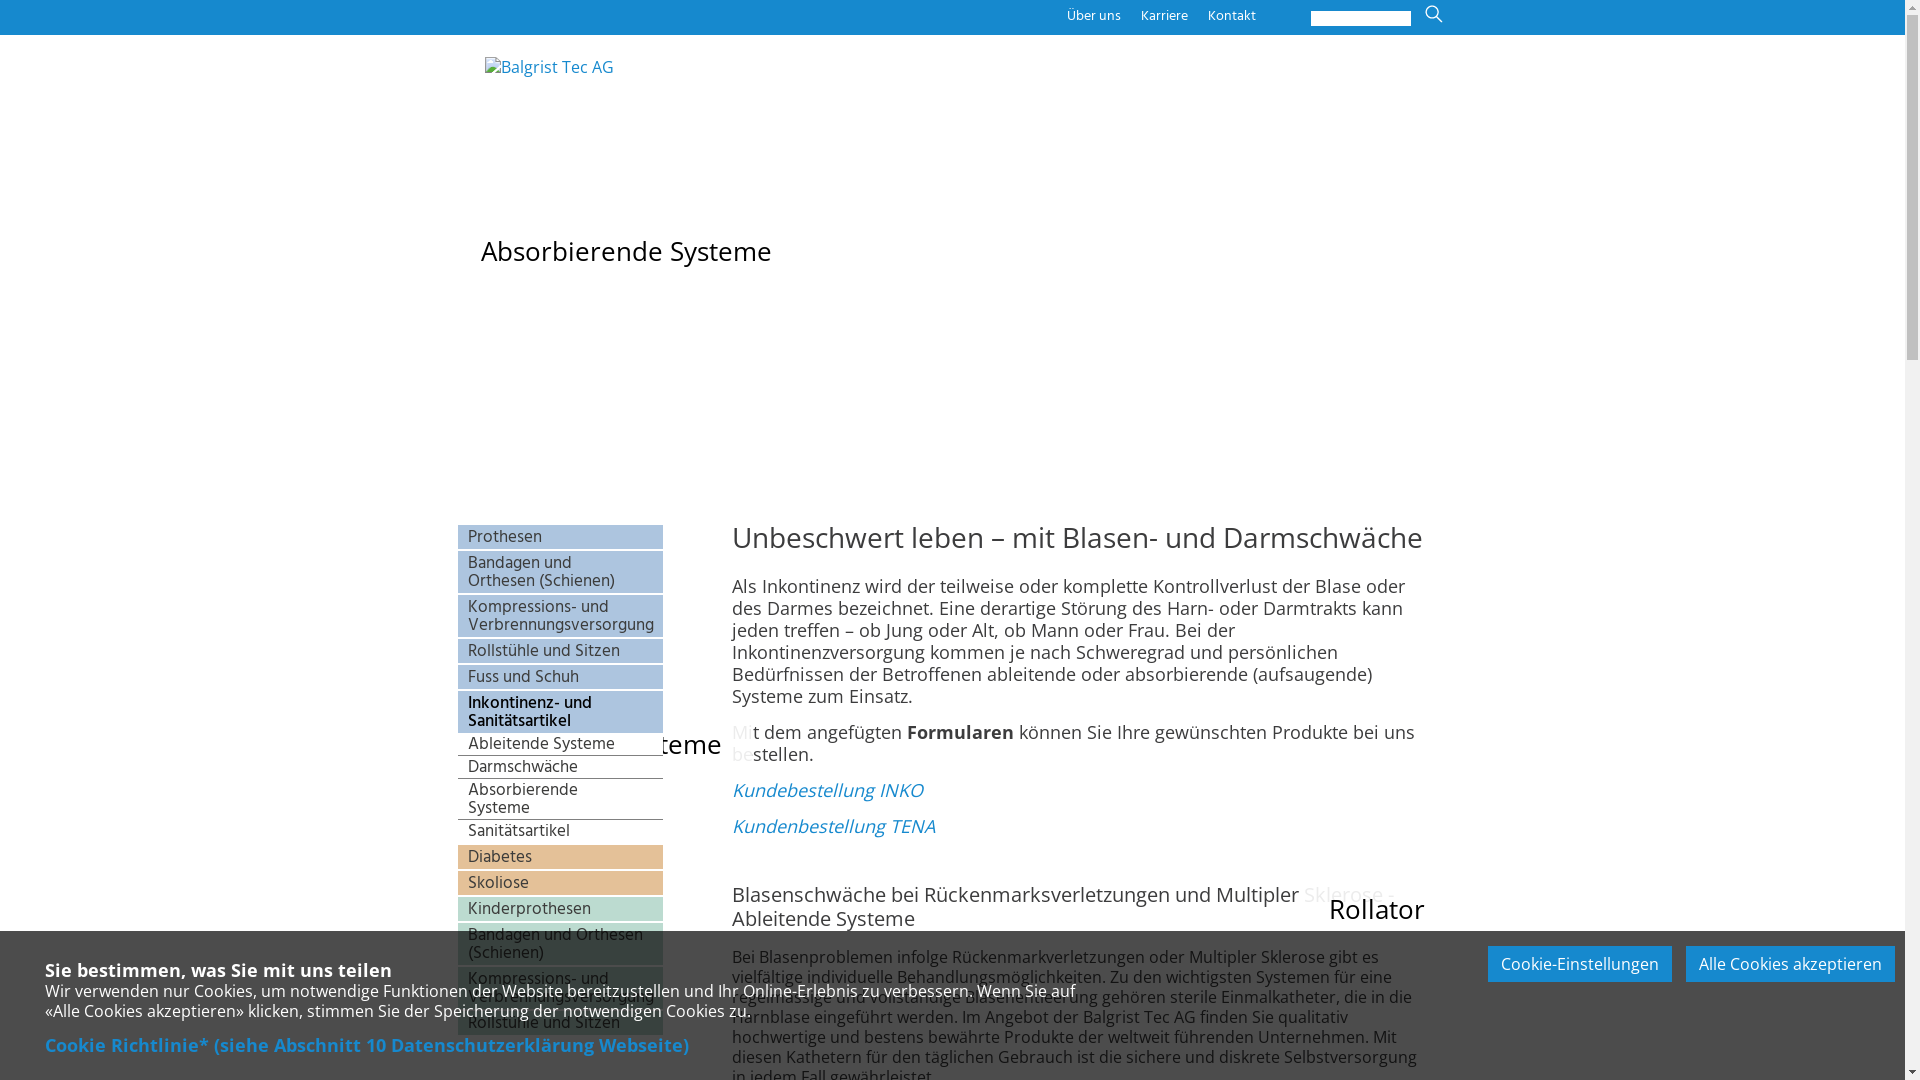 This screenshot has height=1080, width=1920. Describe the element at coordinates (560, 572) in the screenshot. I see `Bandagen und
Orthesen (Schienen)` at that location.